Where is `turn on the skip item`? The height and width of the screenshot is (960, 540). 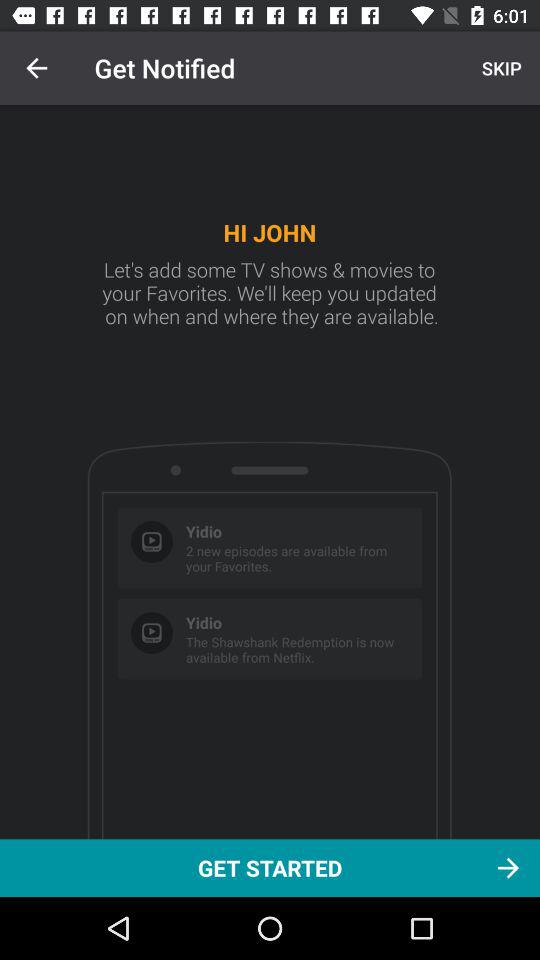
turn on the skip item is located at coordinates (499, 68).